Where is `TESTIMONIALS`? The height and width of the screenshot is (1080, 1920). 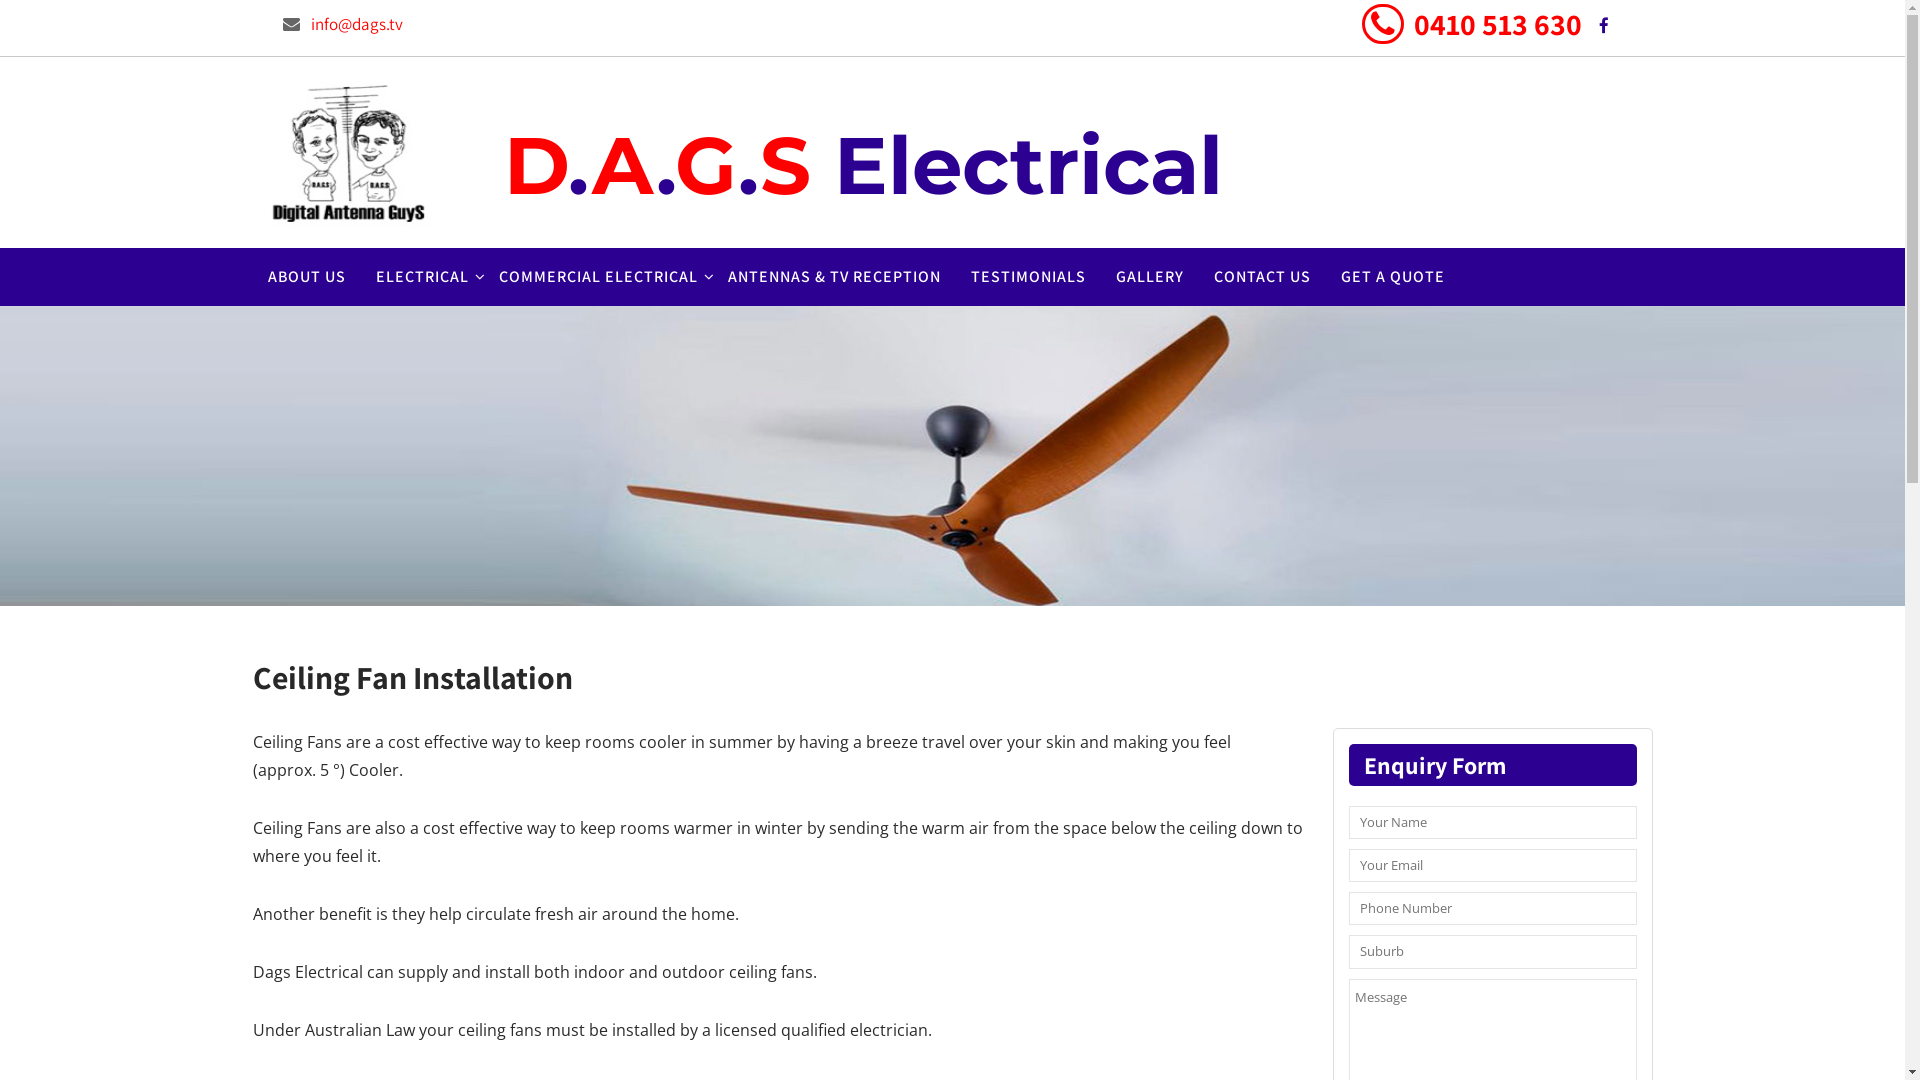 TESTIMONIALS is located at coordinates (1028, 276).